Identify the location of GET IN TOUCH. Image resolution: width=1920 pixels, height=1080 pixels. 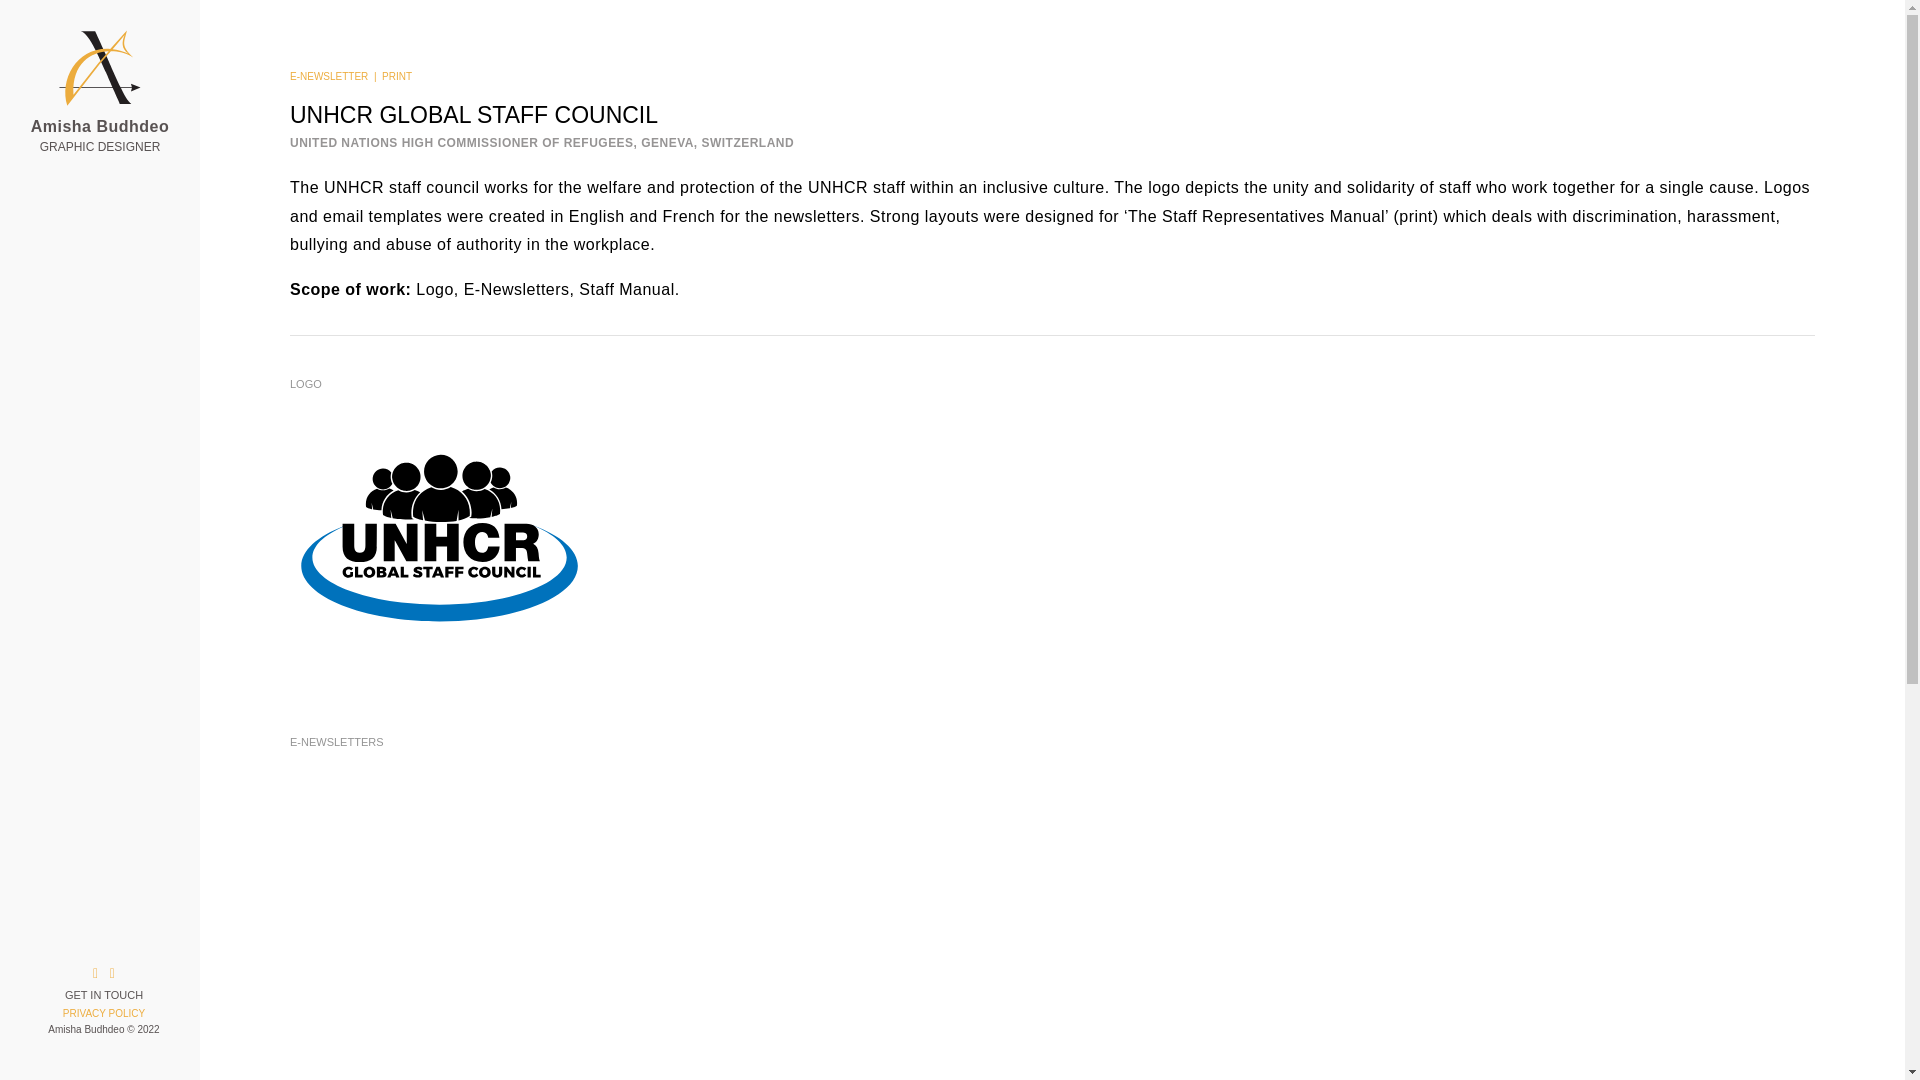
(104, 995).